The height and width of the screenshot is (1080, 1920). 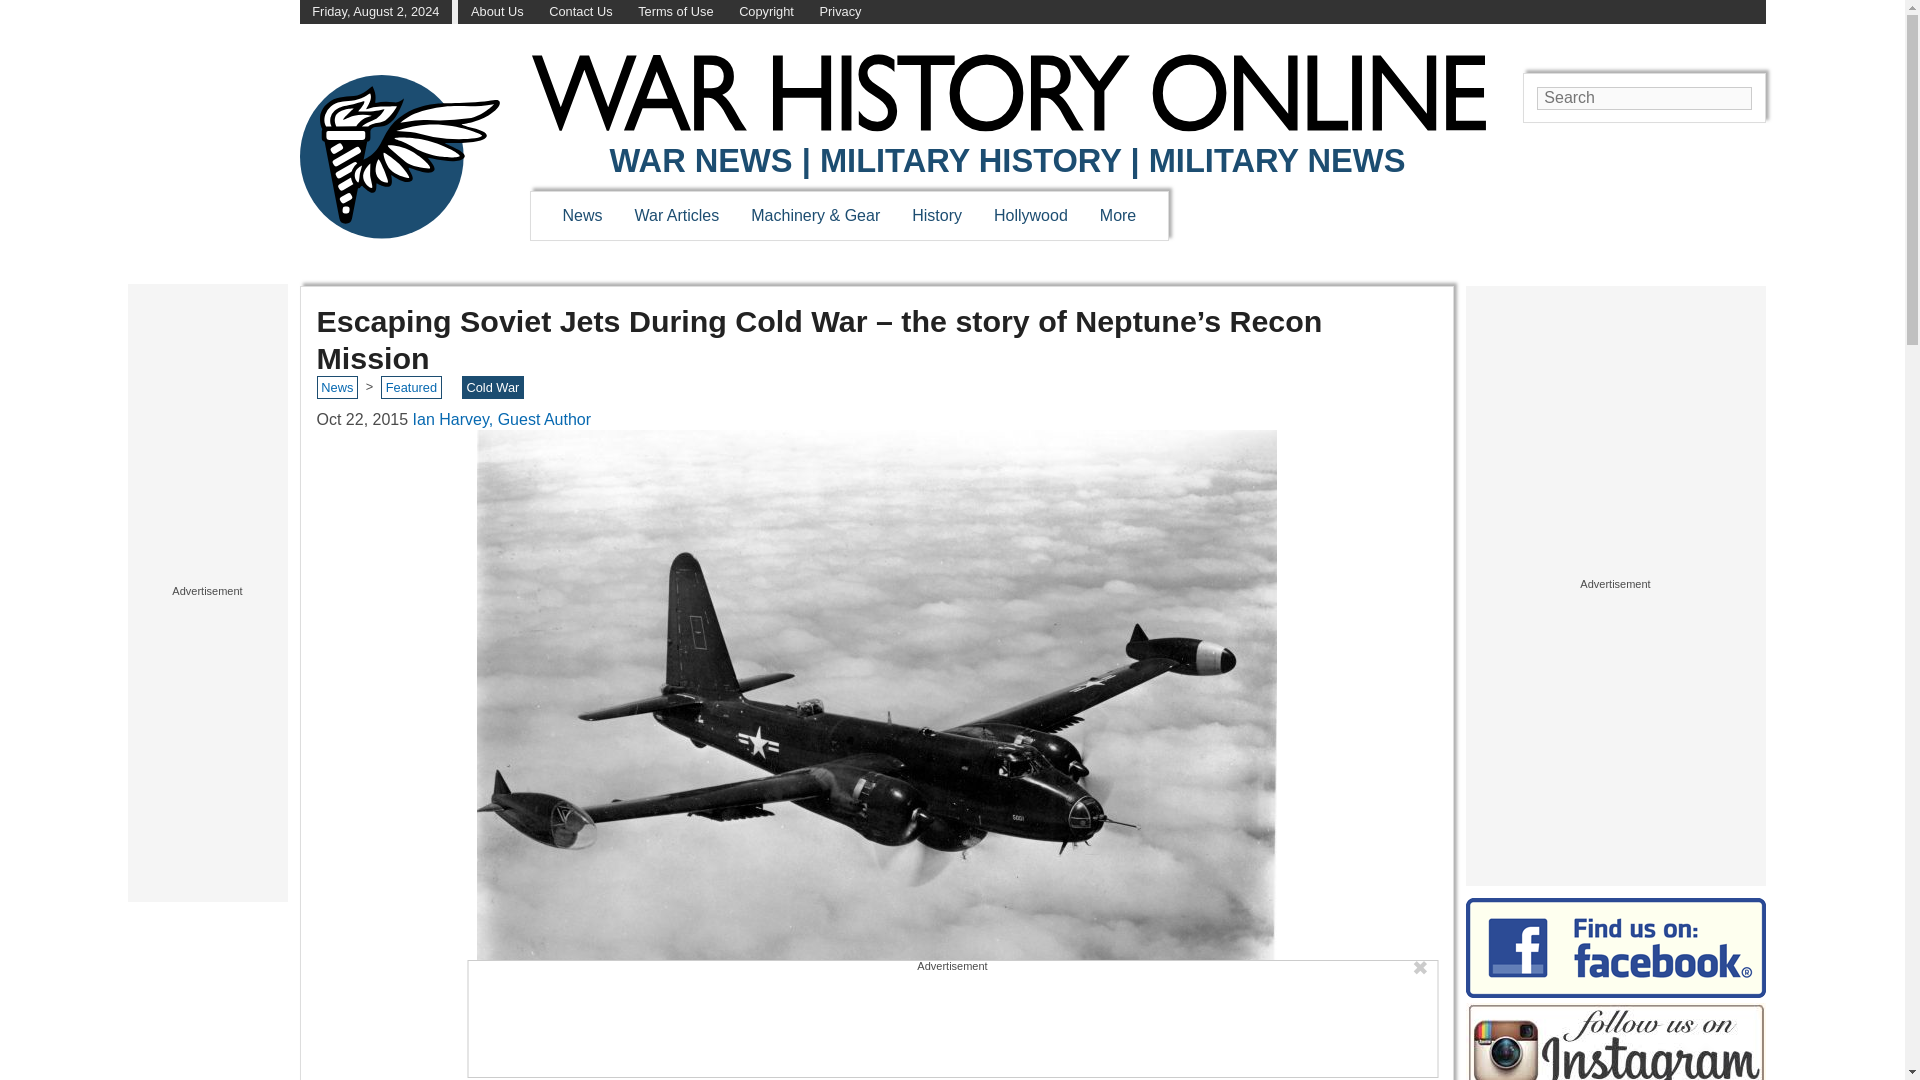 I want to click on History, so click(x=936, y=215).